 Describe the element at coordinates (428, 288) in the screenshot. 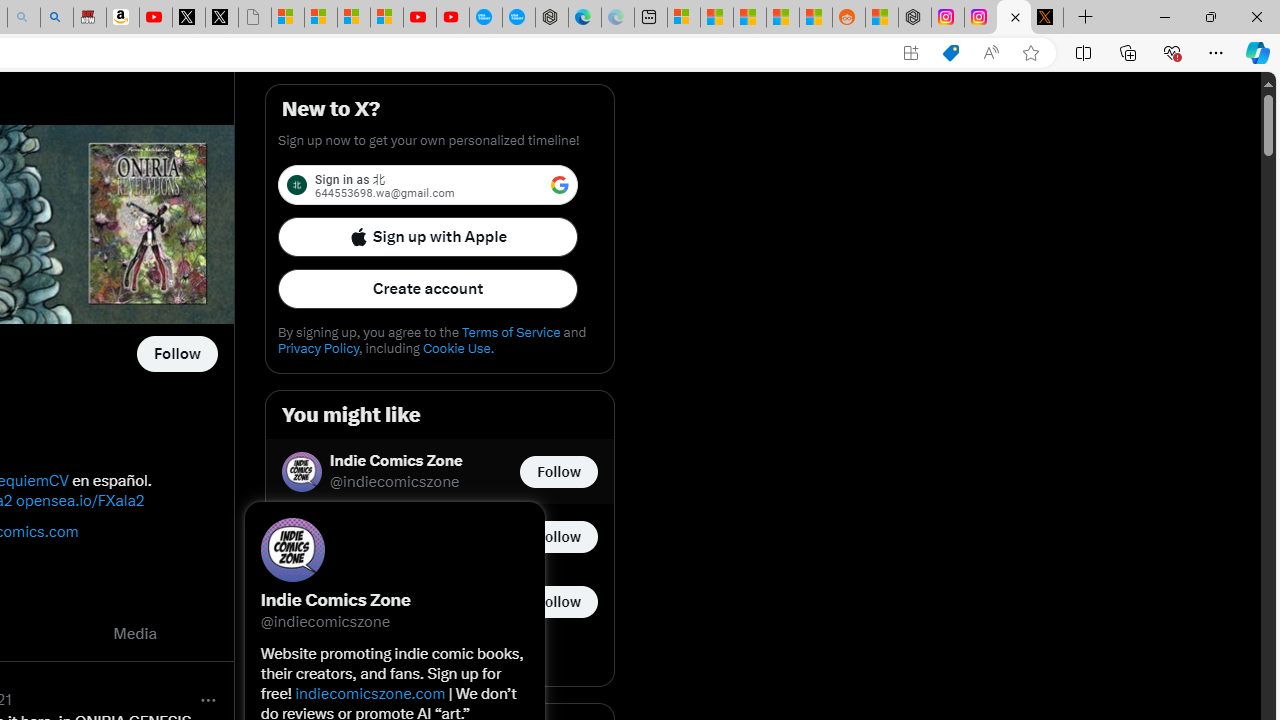

I see `Create account` at that location.